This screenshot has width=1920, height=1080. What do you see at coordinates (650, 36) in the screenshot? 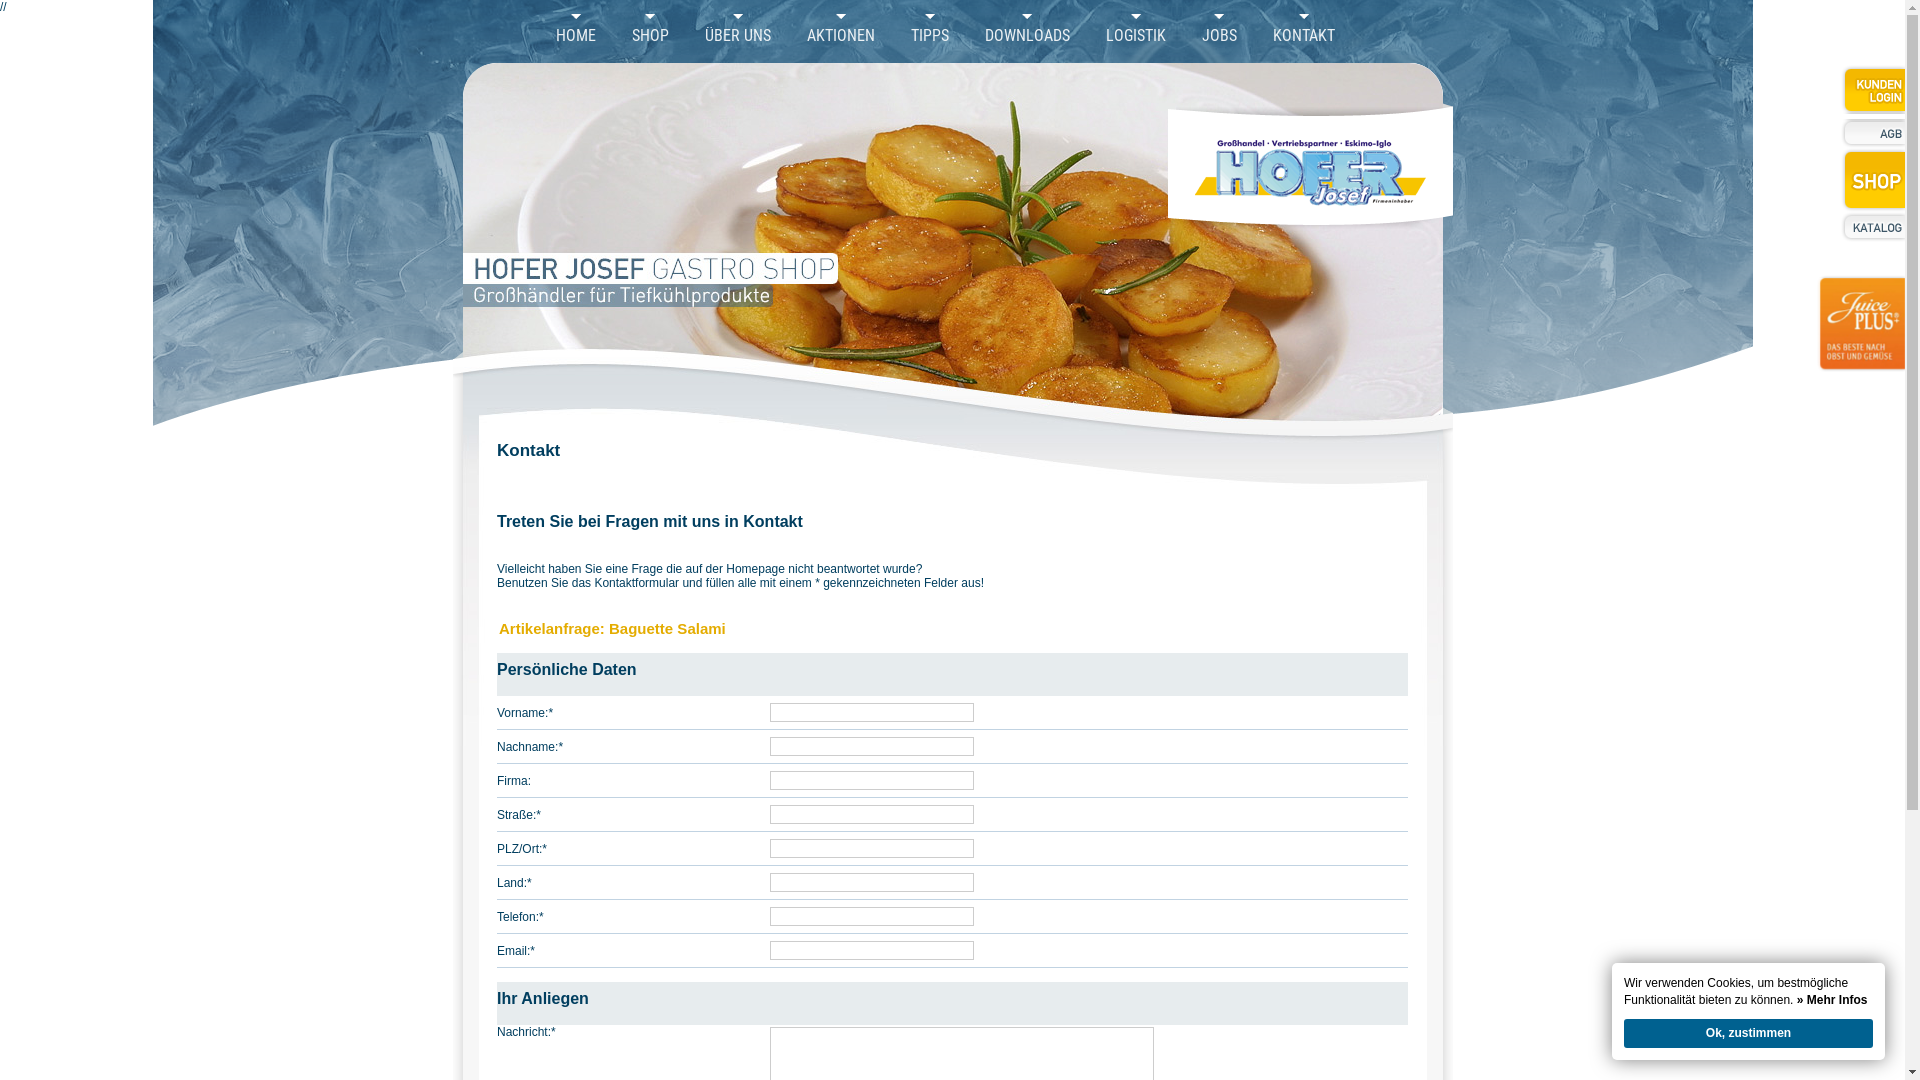
I see `SHOP` at bounding box center [650, 36].